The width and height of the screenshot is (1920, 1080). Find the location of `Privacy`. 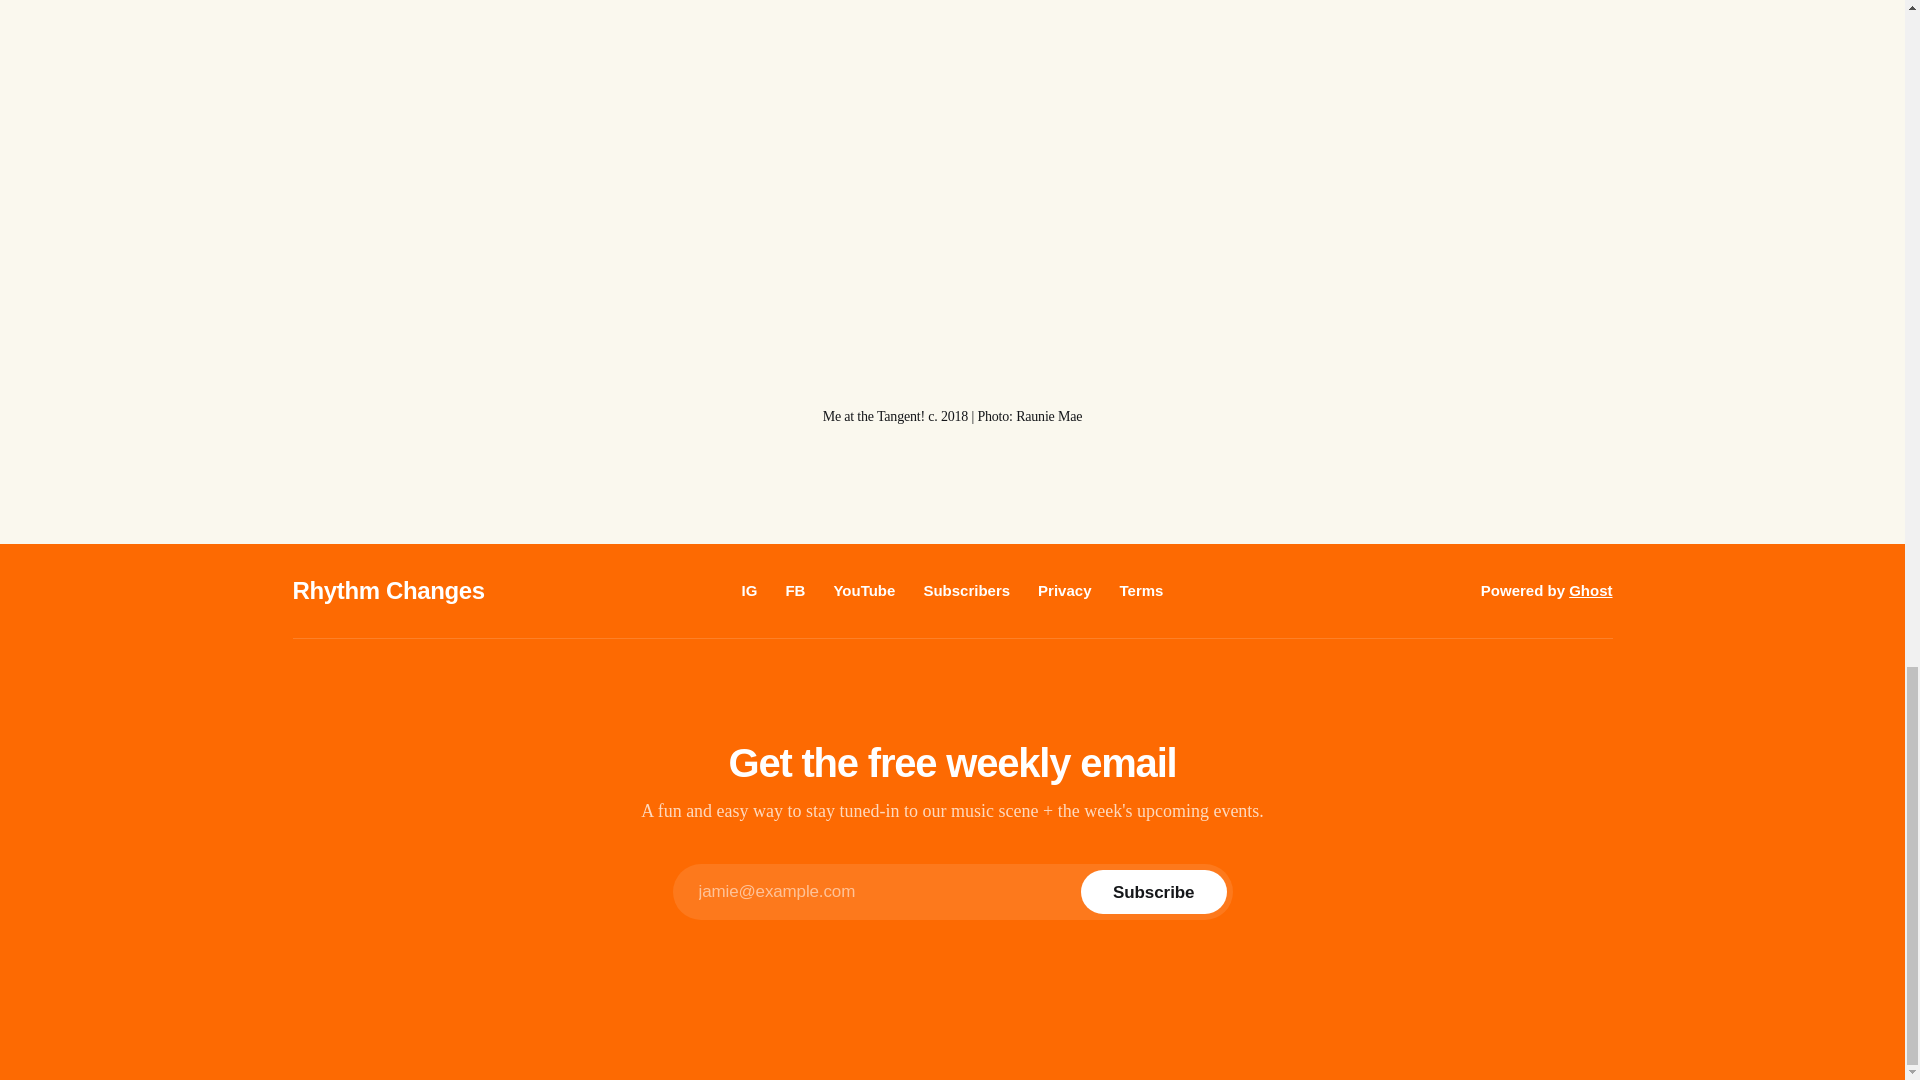

Privacy is located at coordinates (1064, 590).